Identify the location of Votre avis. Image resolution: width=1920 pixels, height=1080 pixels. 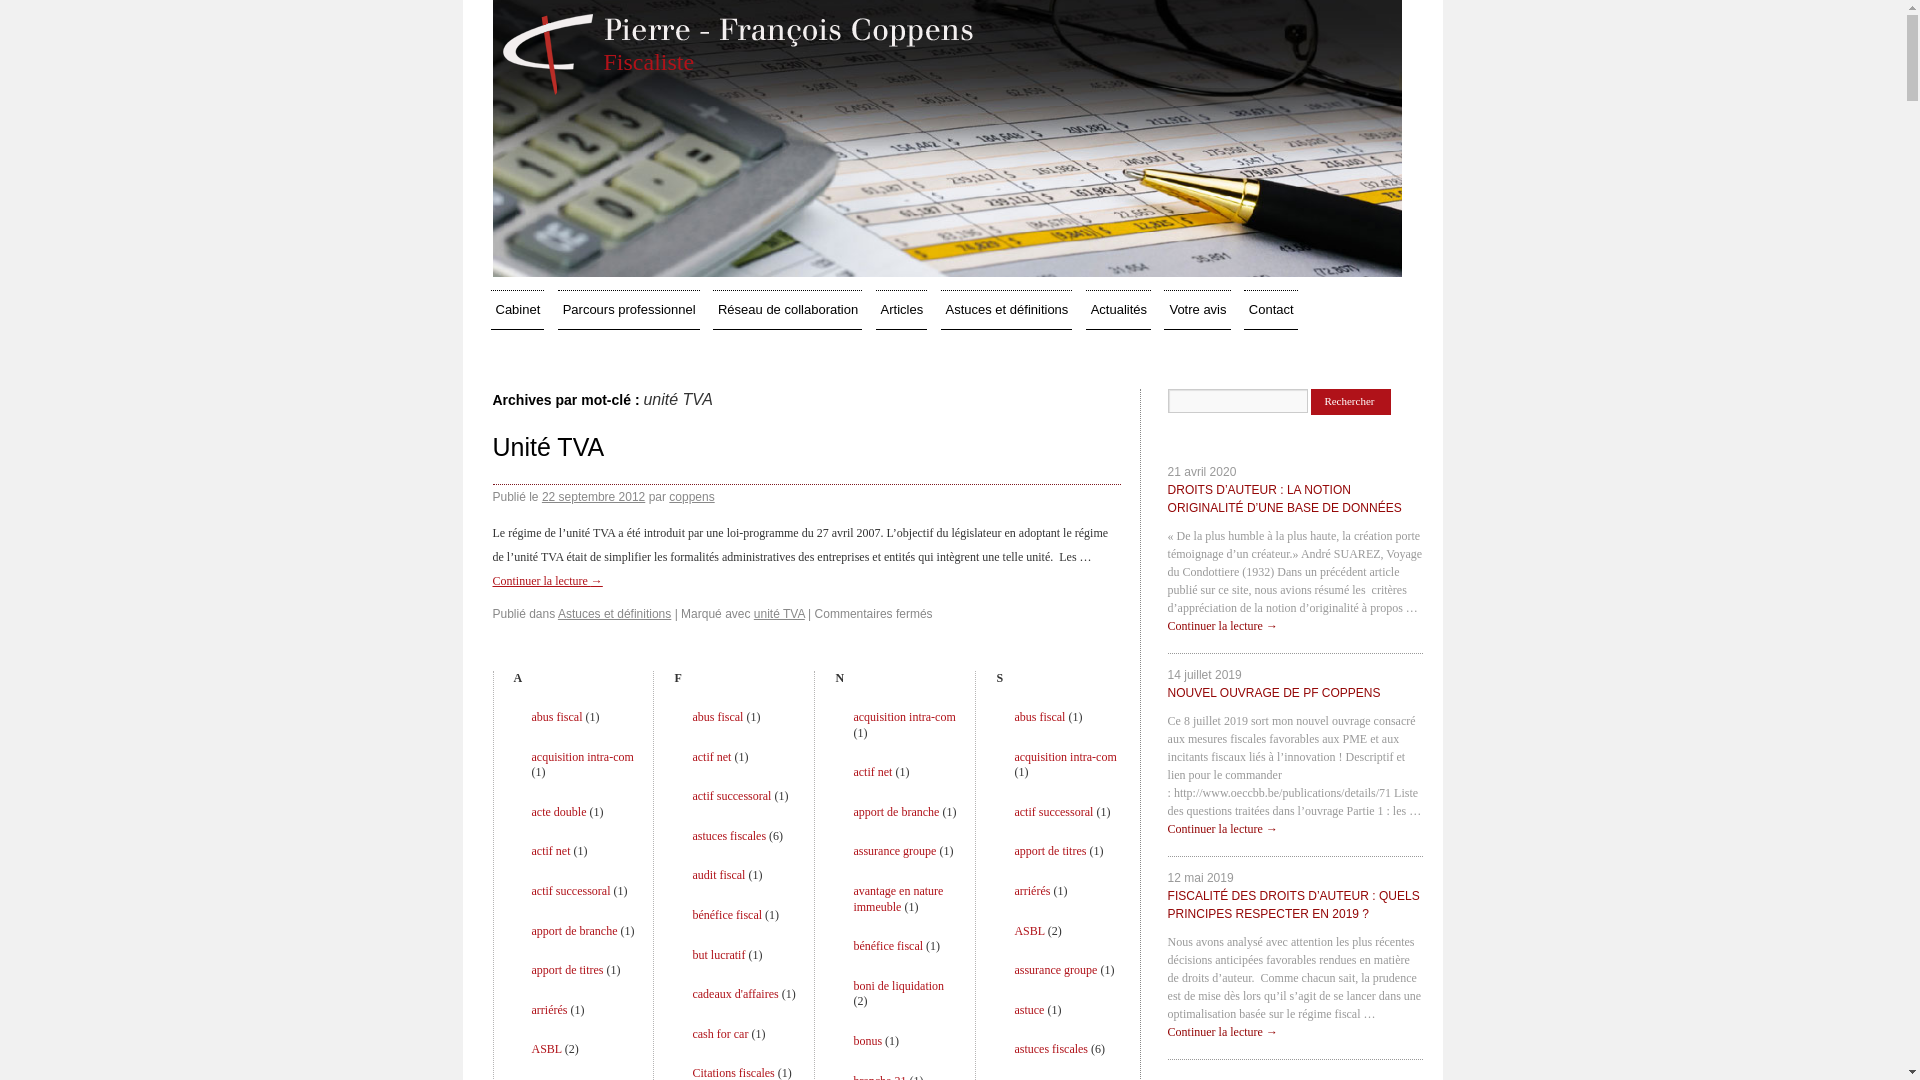
(1197, 310).